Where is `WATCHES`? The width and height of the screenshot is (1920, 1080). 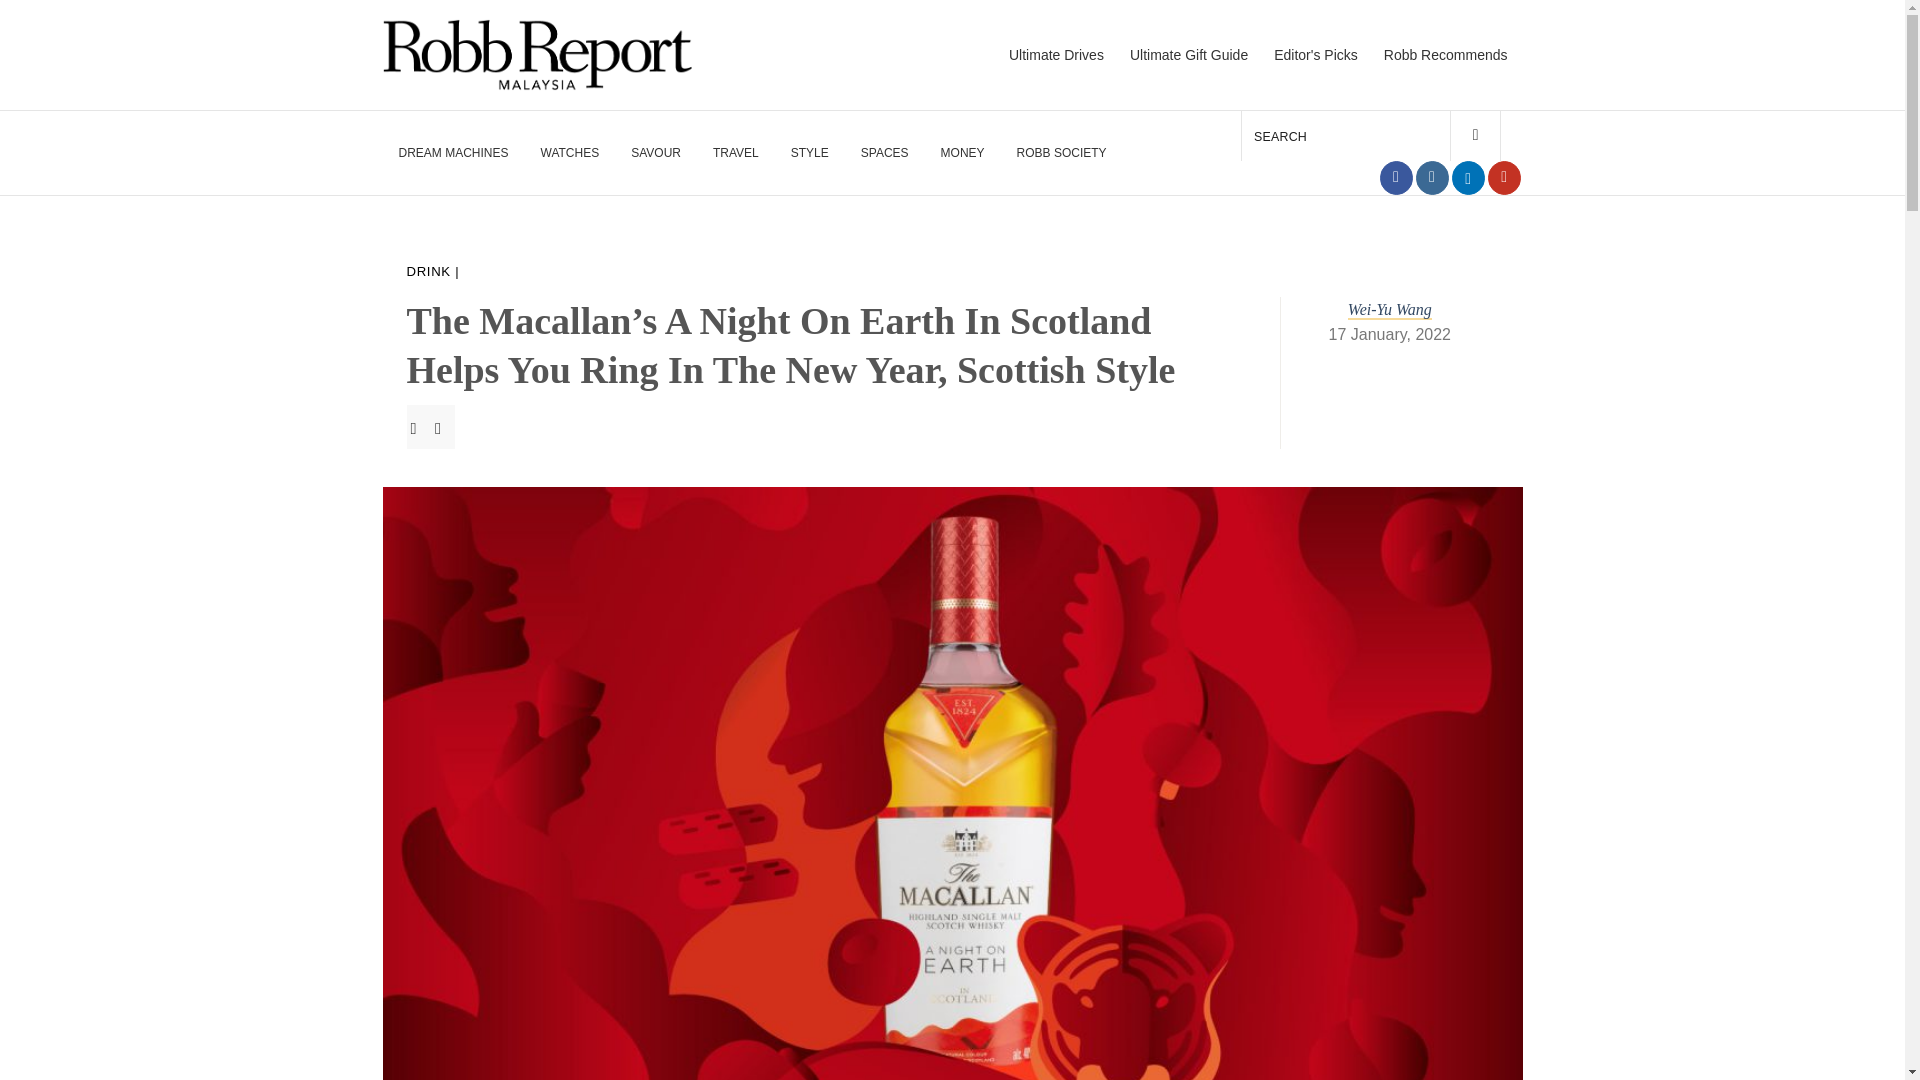 WATCHES is located at coordinates (570, 152).